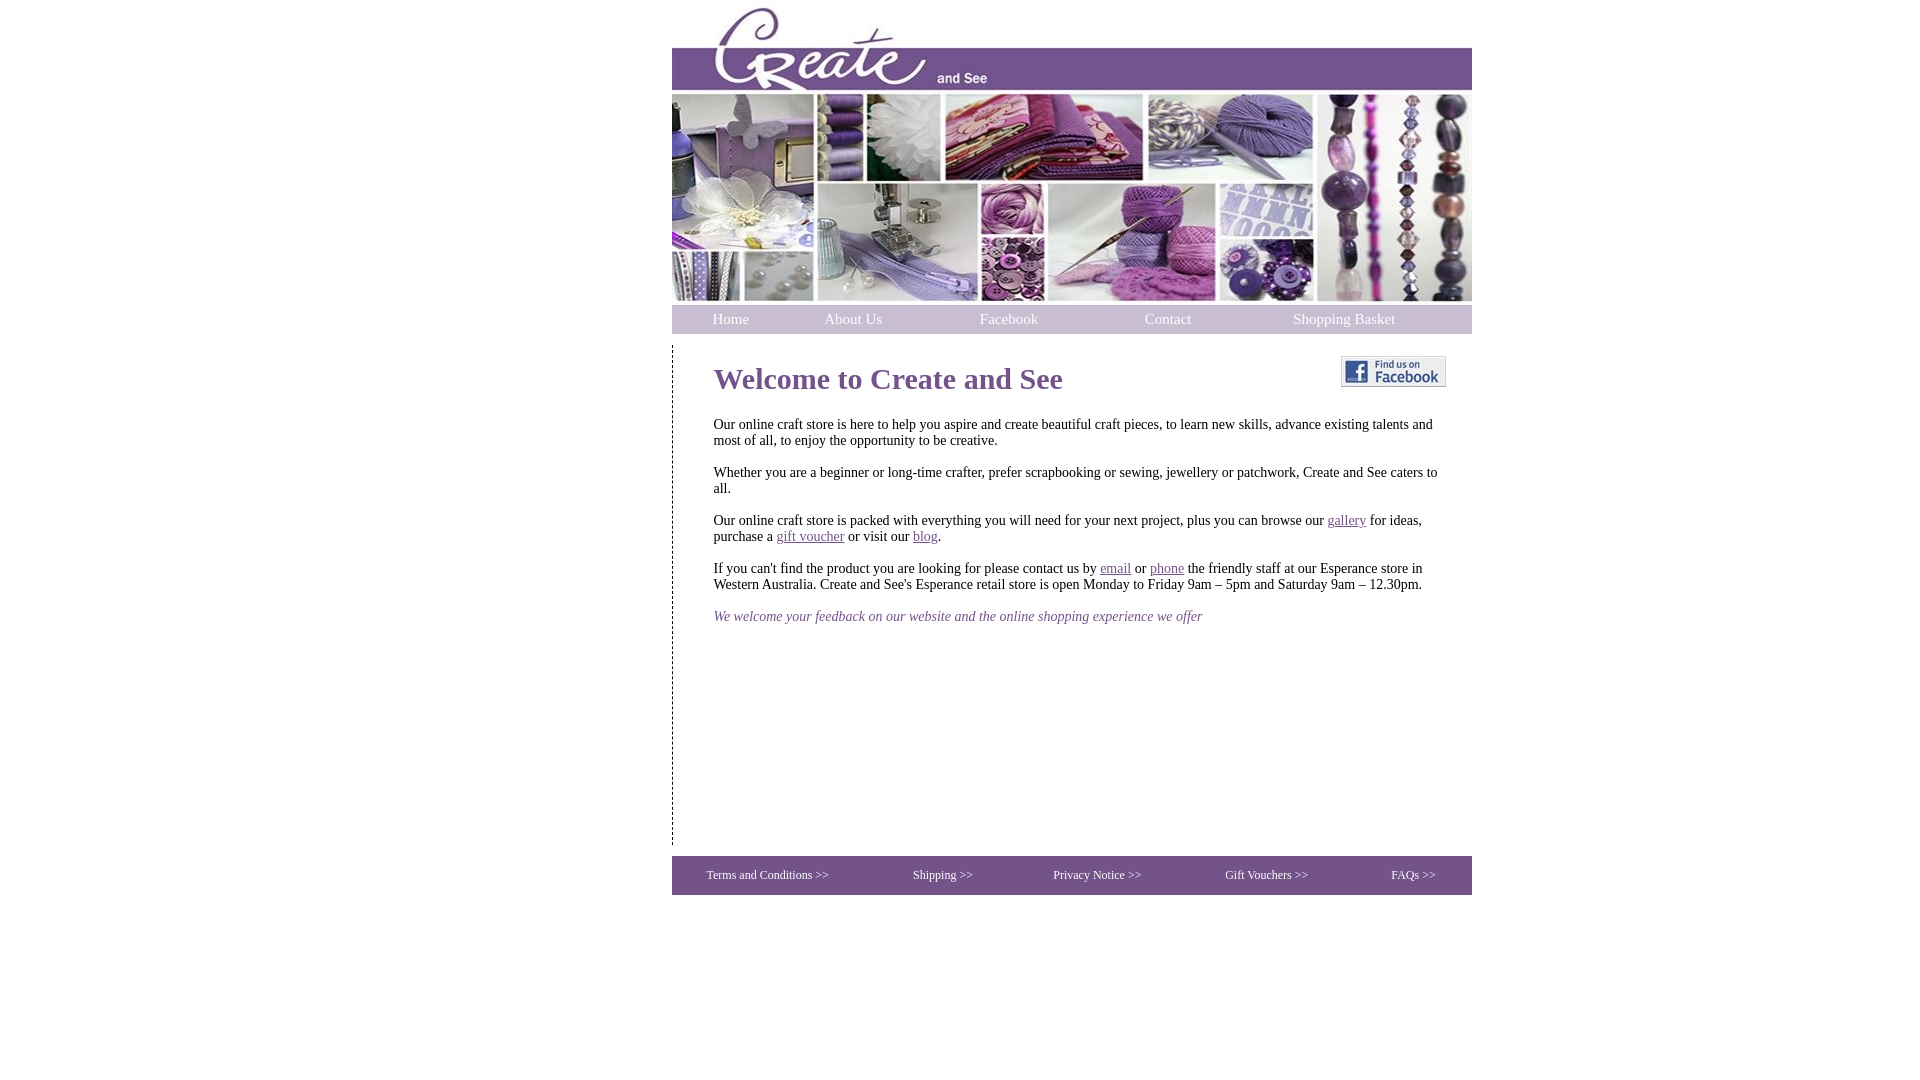 The image size is (1920, 1080). Describe the element at coordinates (942, 875) in the screenshot. I see `Shipping >>` at that location.